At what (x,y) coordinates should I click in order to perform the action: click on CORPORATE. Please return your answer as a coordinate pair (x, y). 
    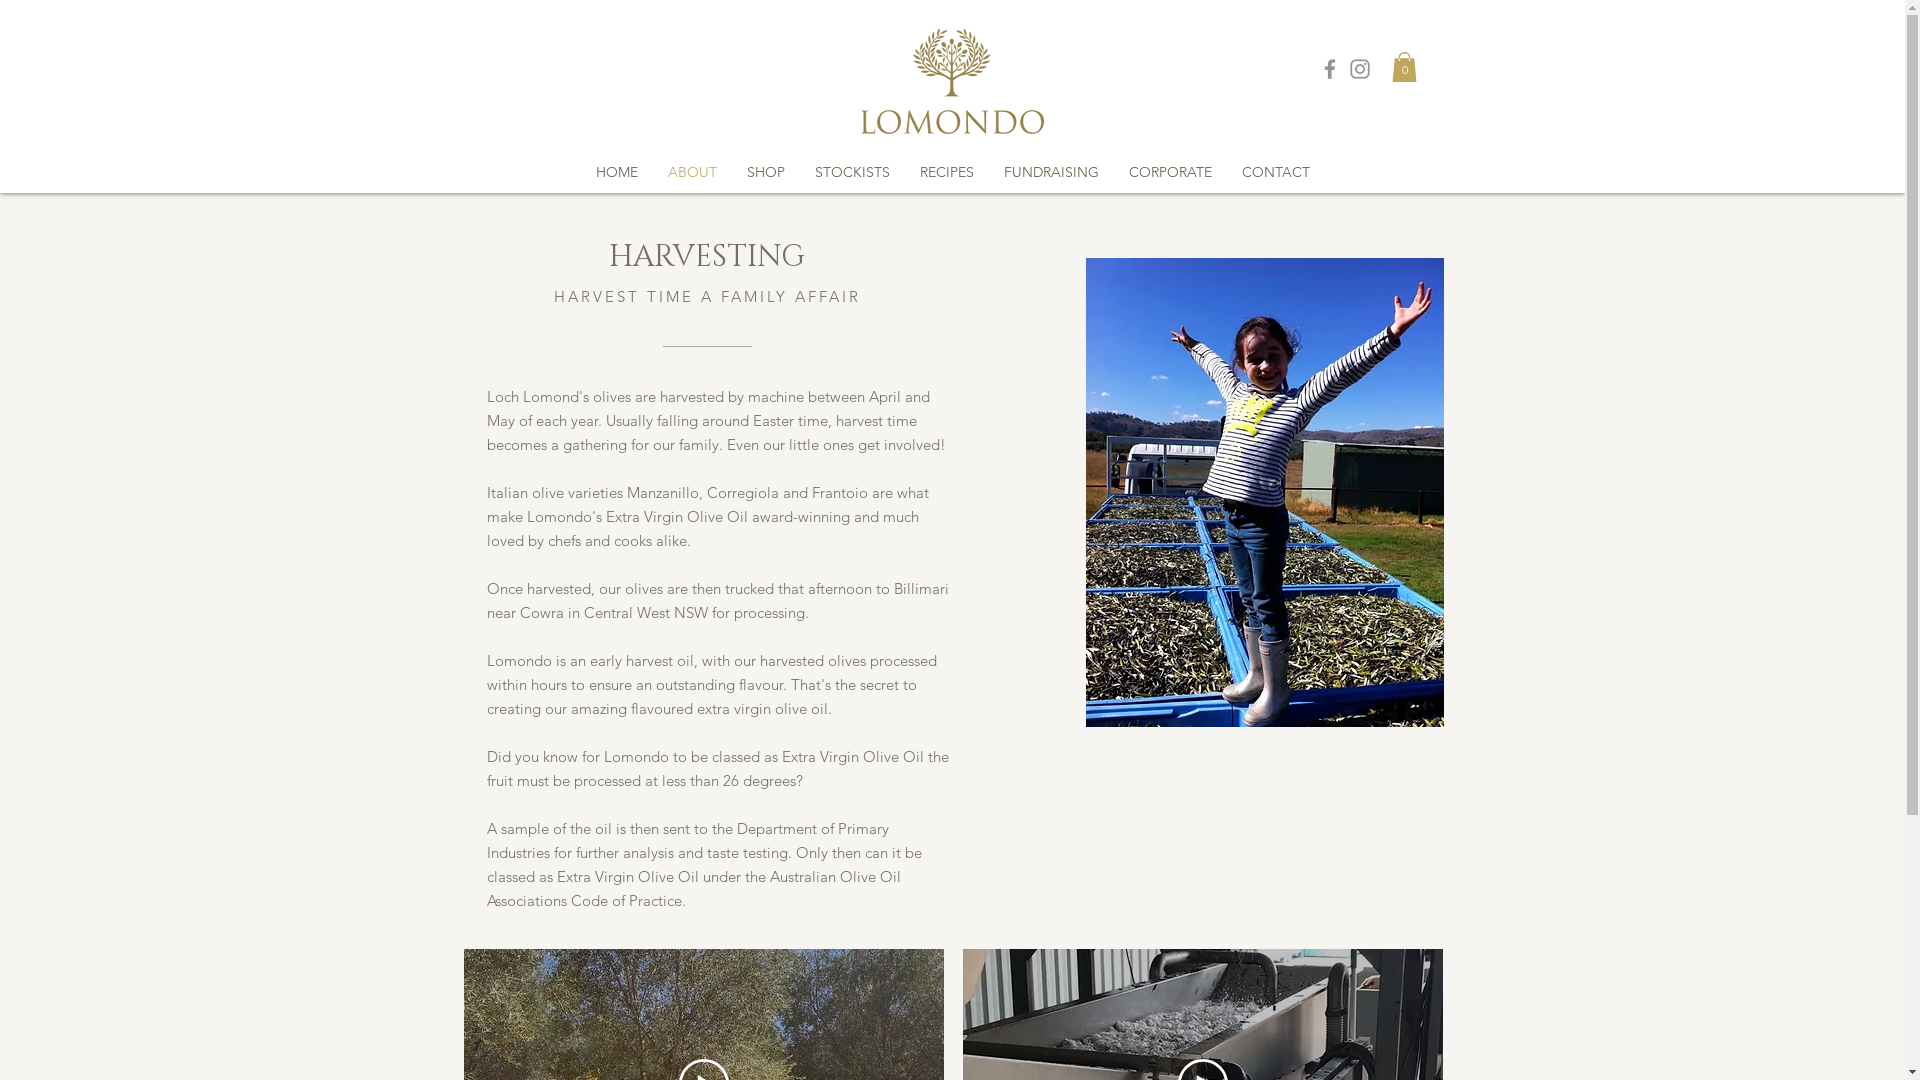
    Looking at the image, I should click on (1170, 172).